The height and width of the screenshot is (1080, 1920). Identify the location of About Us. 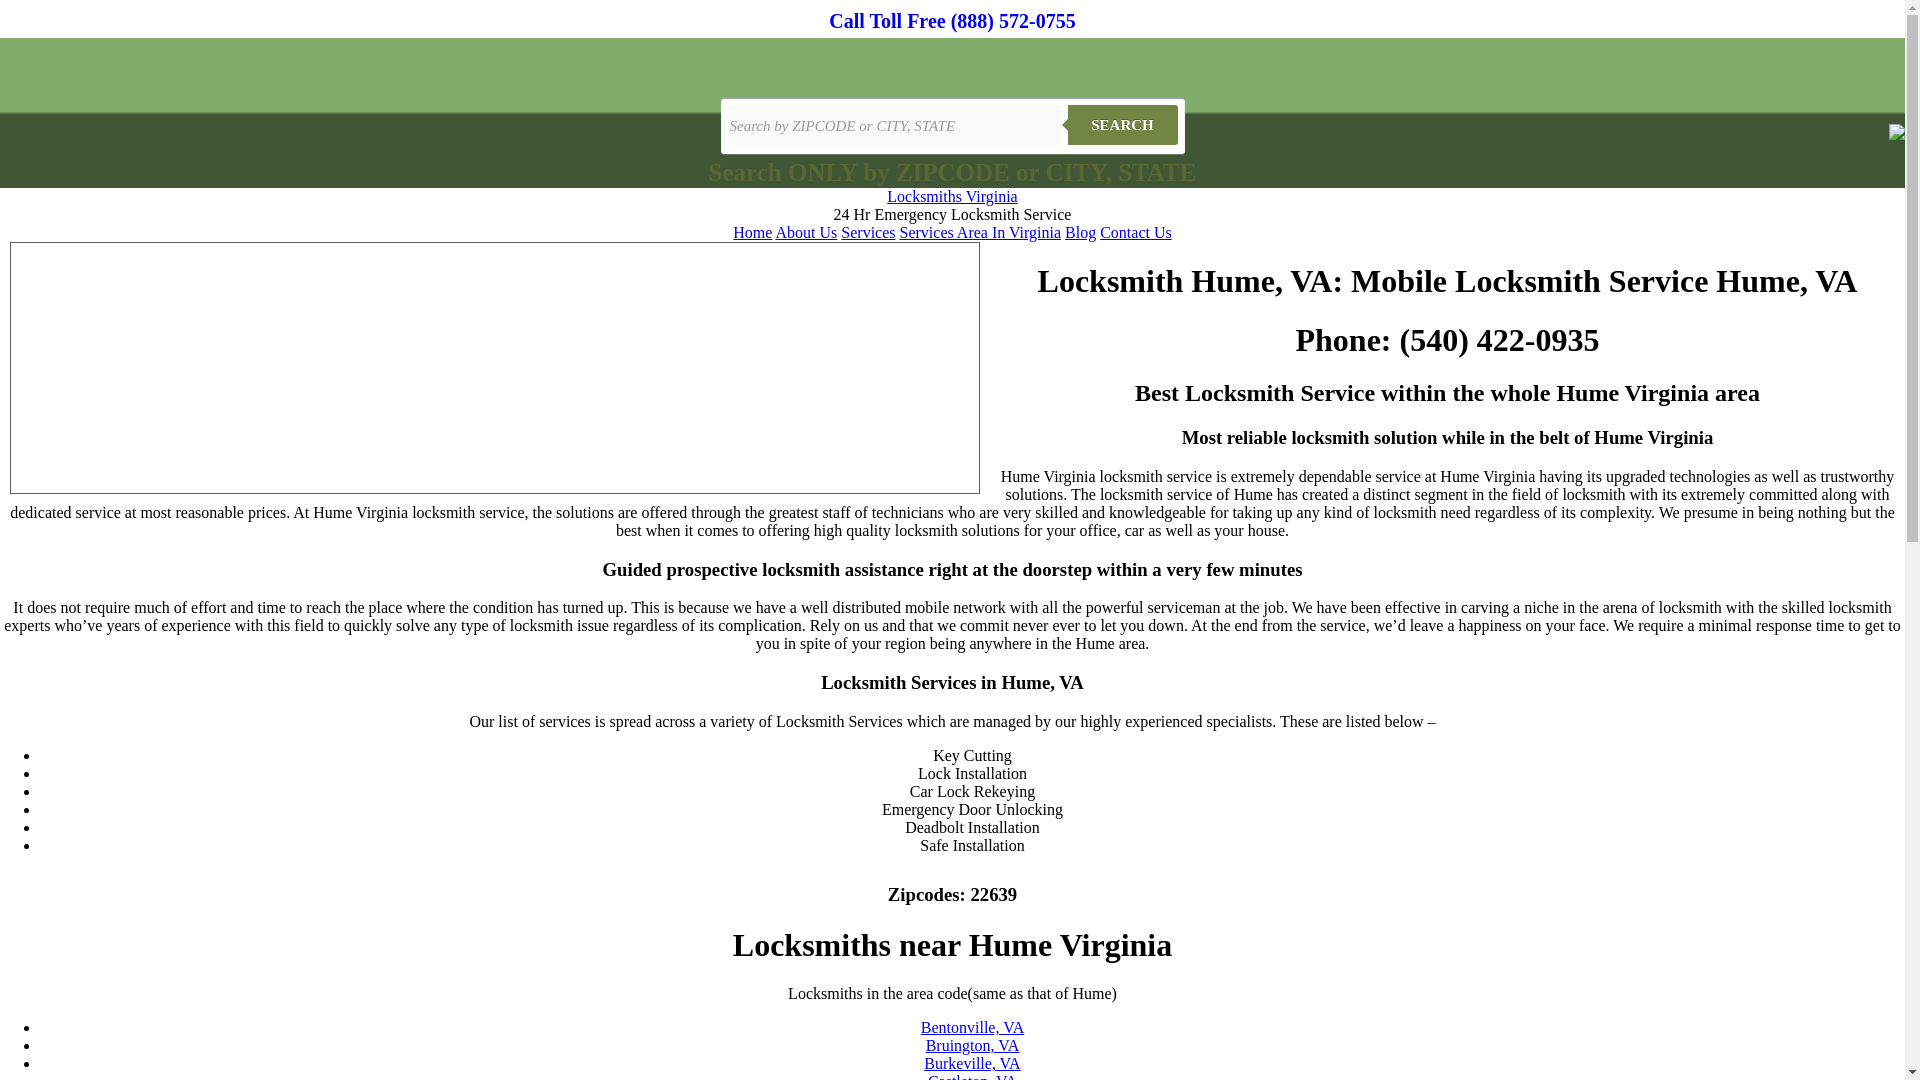
(806, 232).